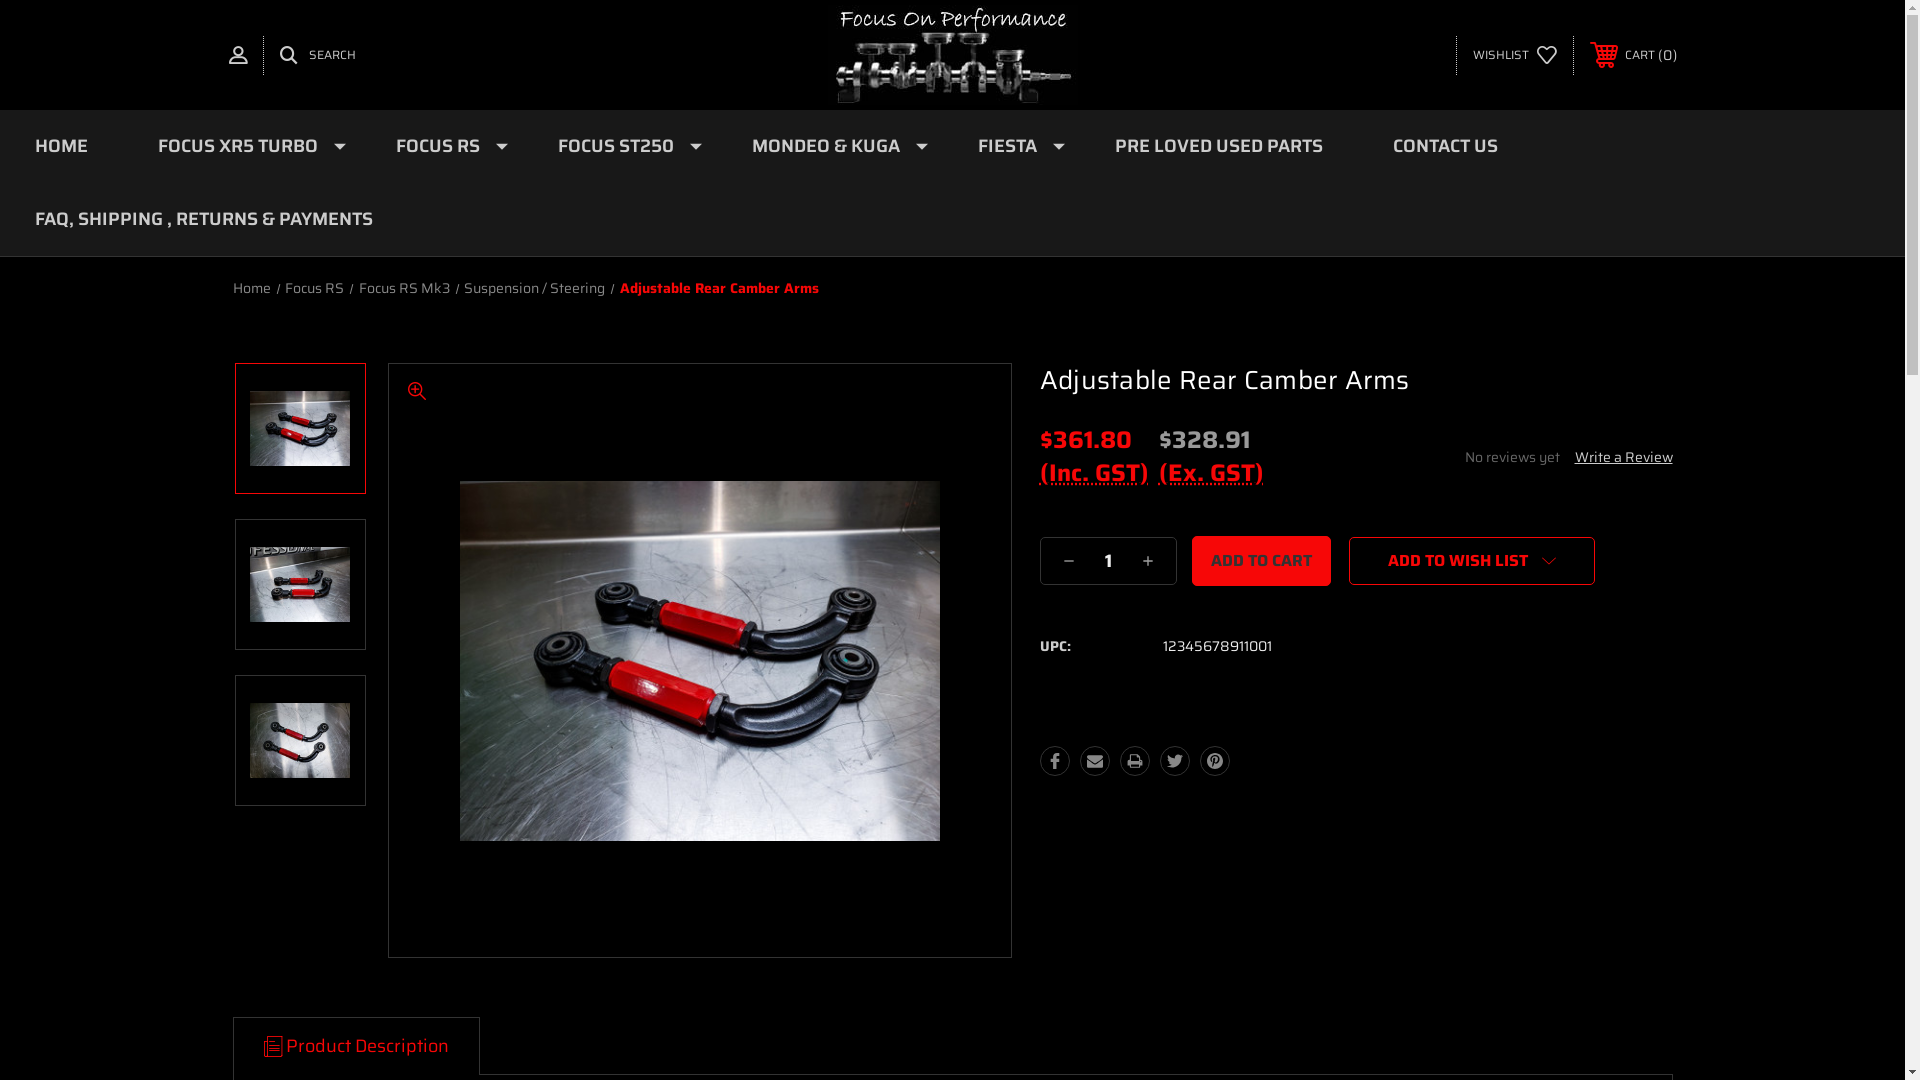 This screenshot has width=1920, height=1080. What do you see at coordinates (61, 146) in the screenshot?
I see `HOME` at bounding box center [61, 146].